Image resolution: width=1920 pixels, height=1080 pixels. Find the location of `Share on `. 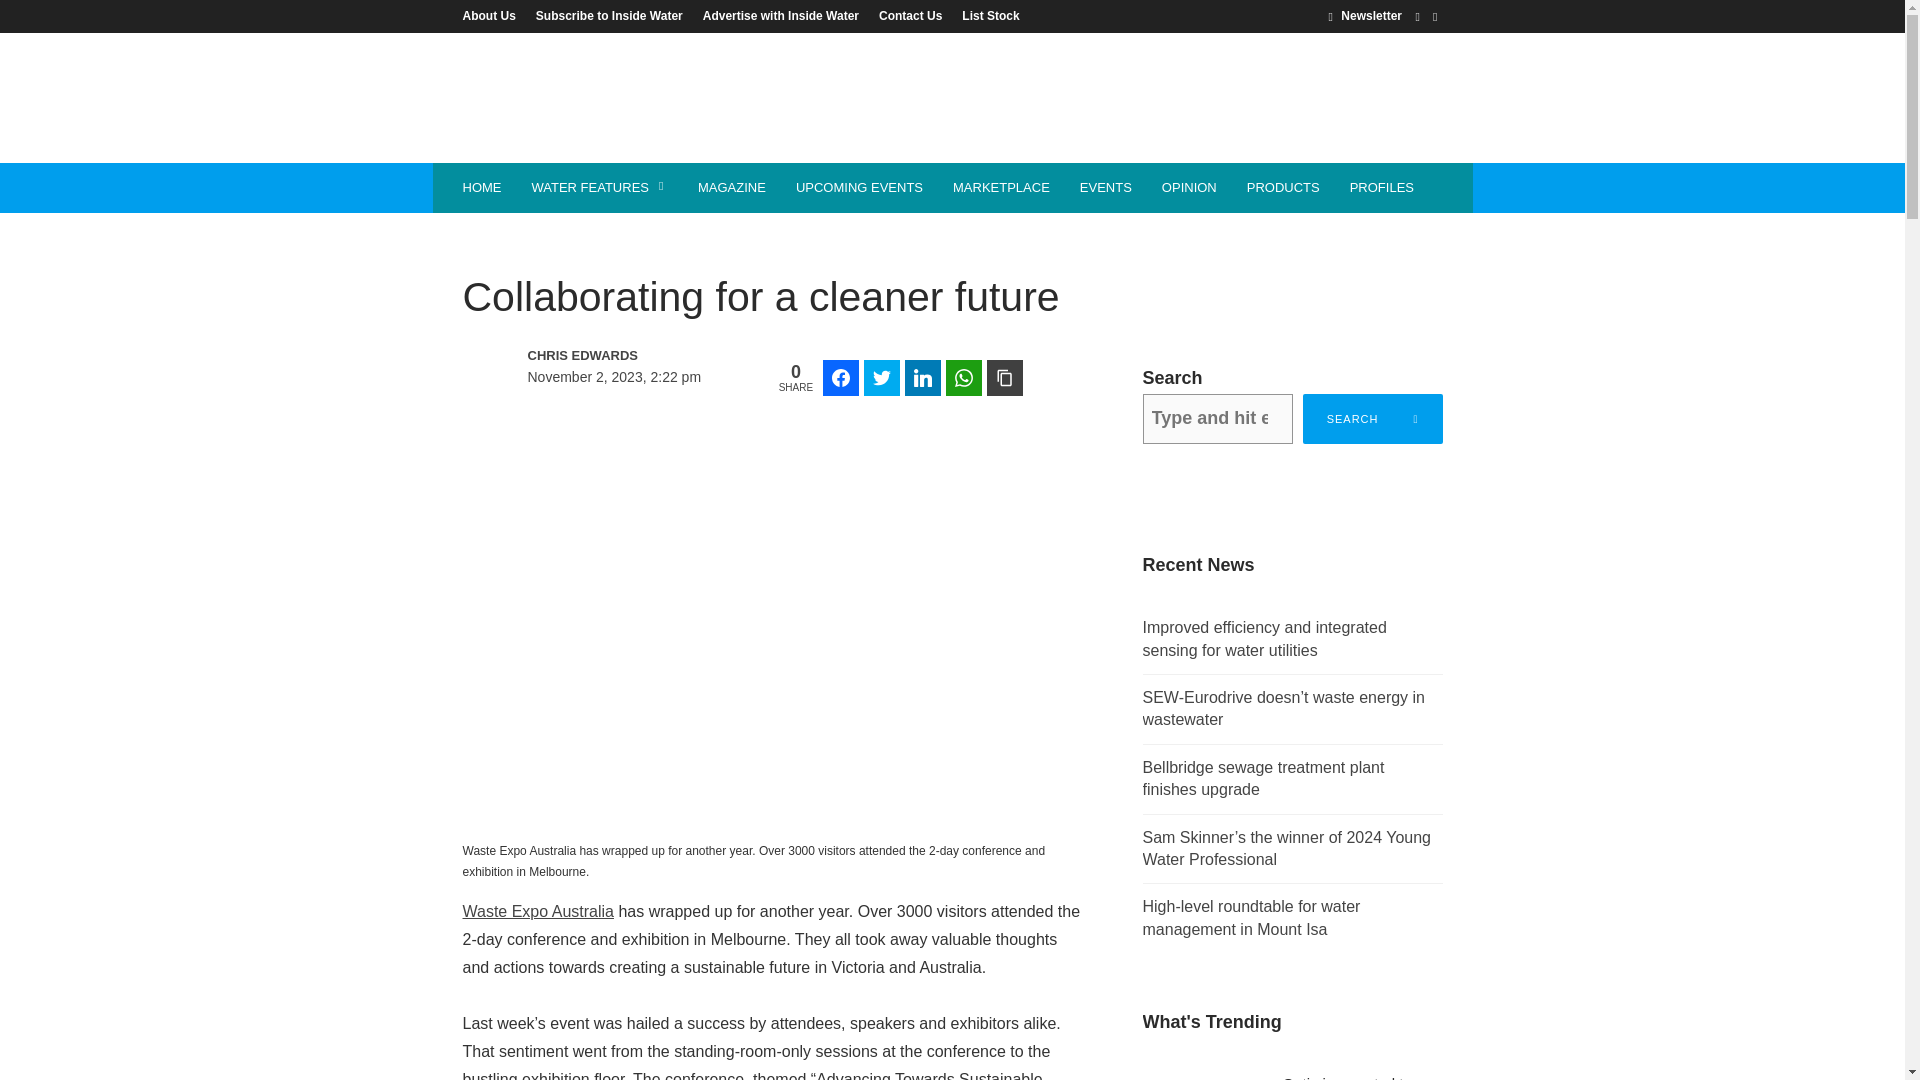

Share on  is located at coordinates (1045, 378).